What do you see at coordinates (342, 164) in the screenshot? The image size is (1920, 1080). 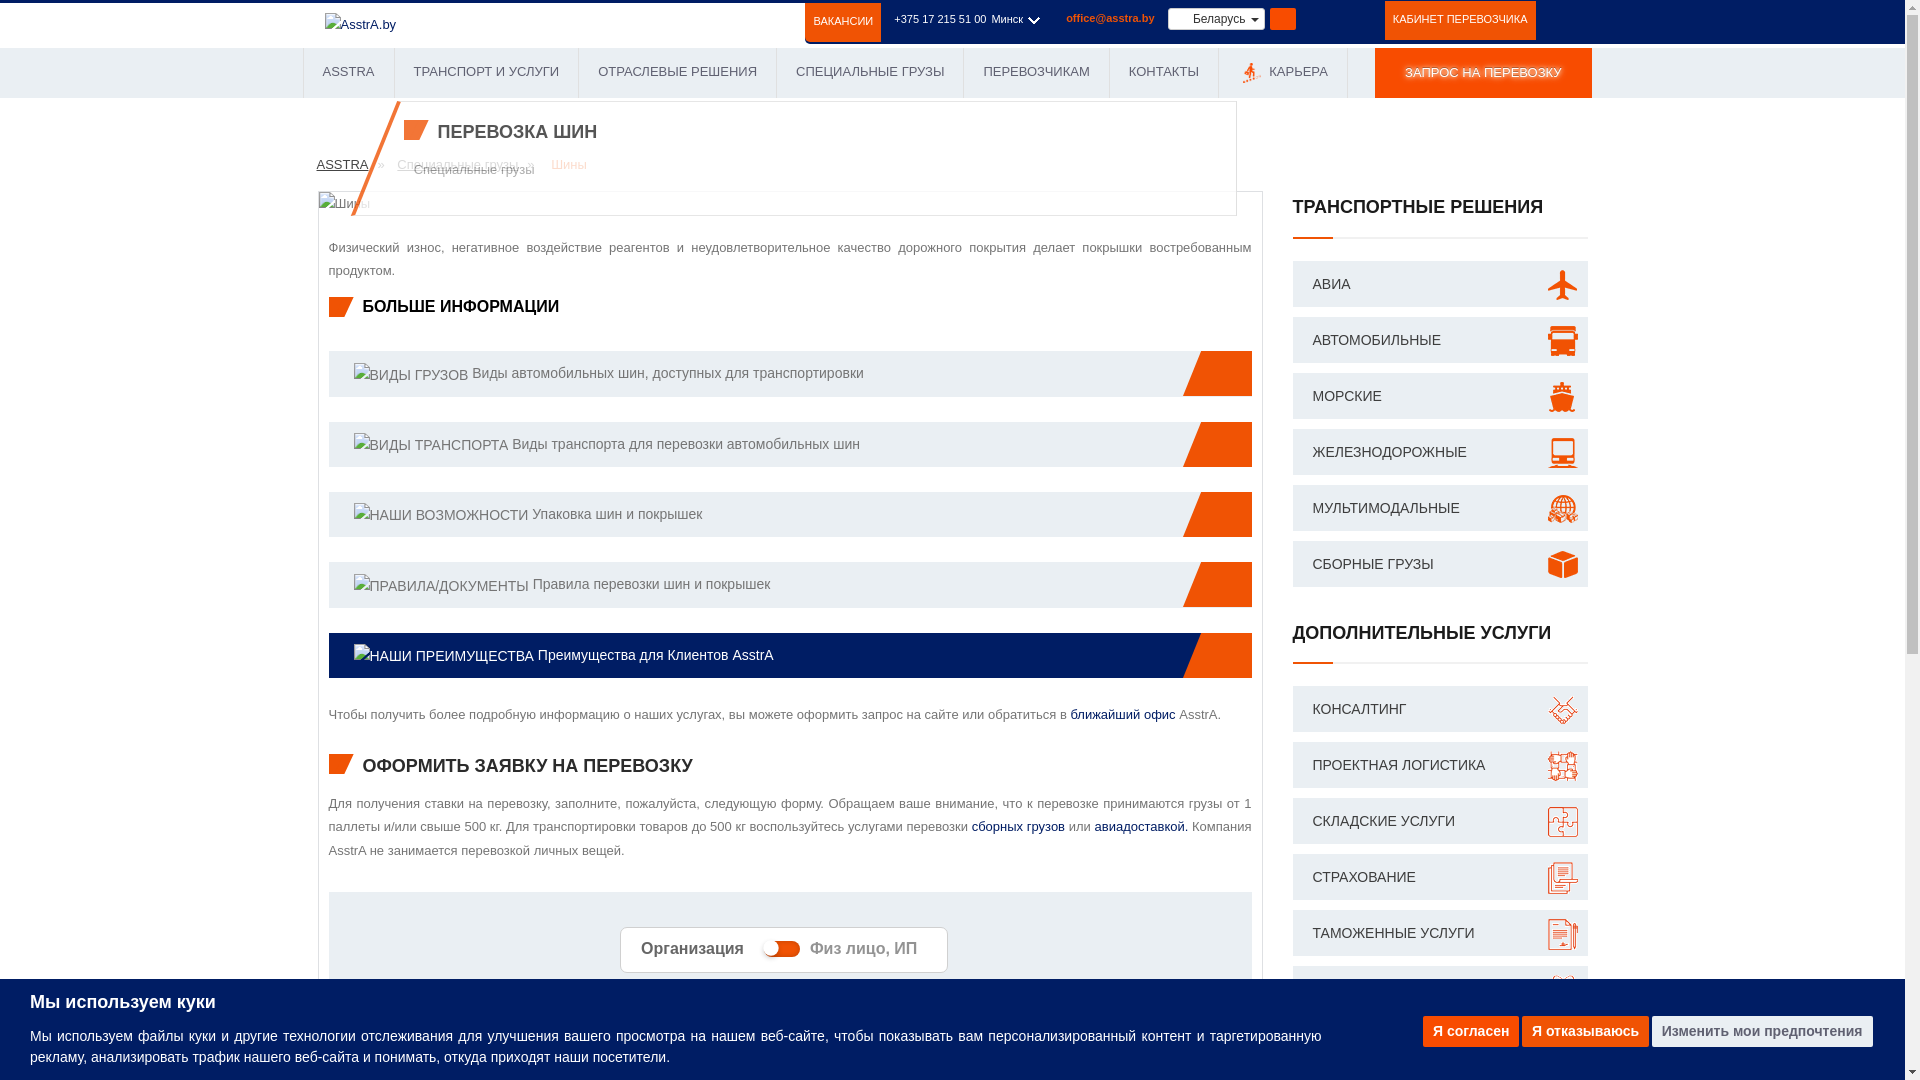 I see `ASSTRA` at bounding box center [342, 164].